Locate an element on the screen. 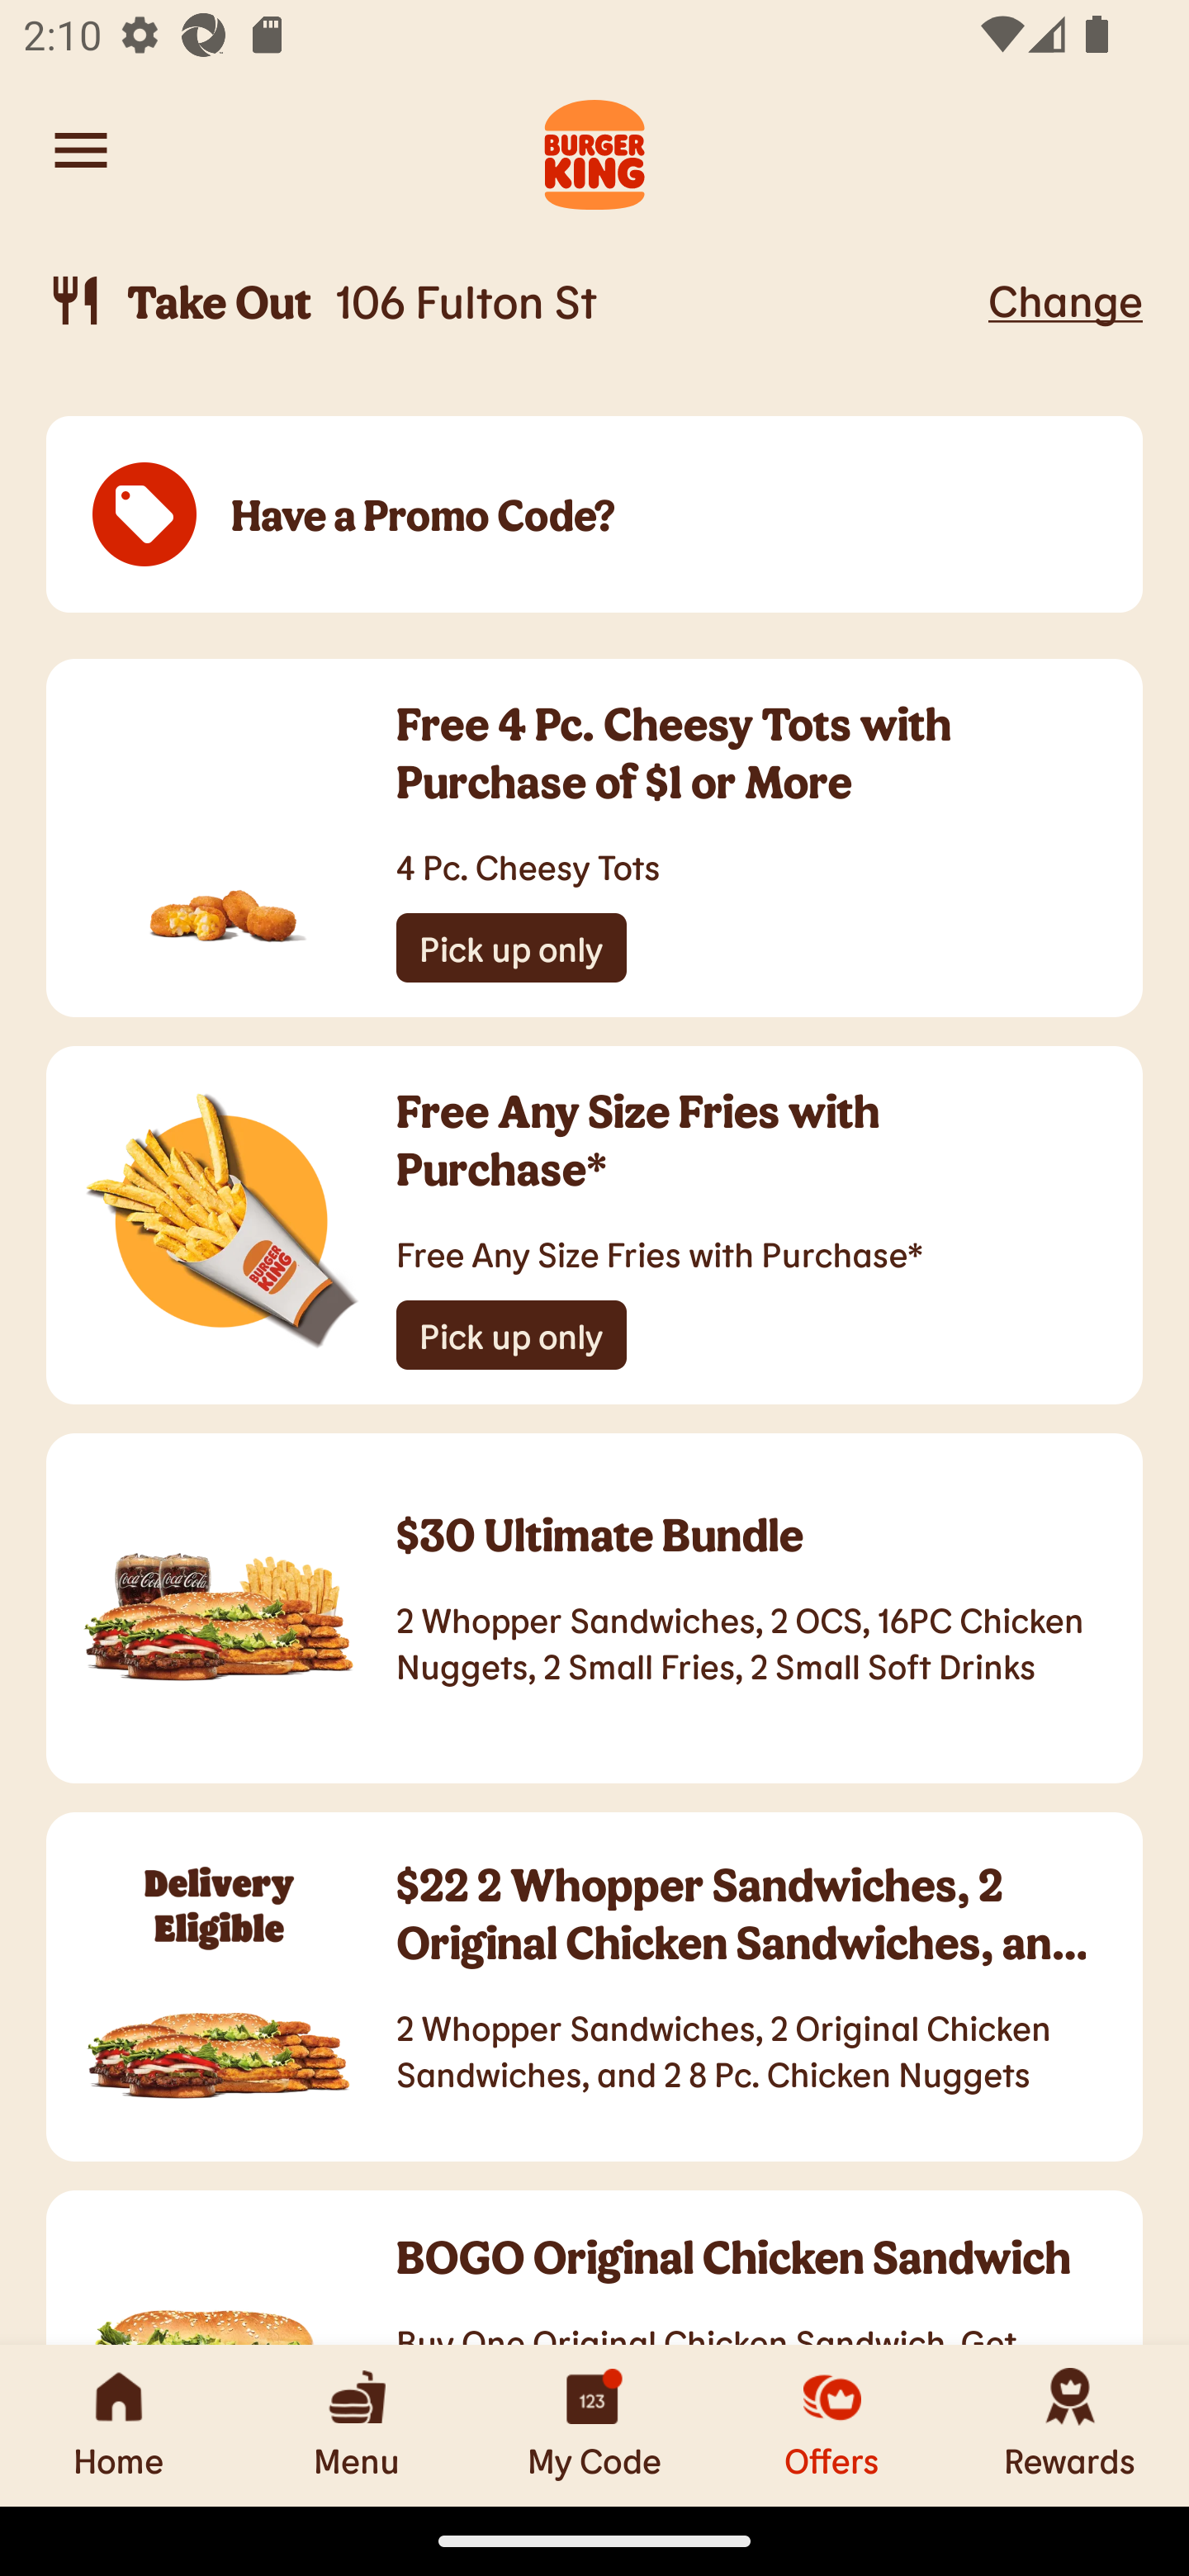 The height and width of the screenshot is (2576, 1189). Change is located at coordinates (1065, 300).